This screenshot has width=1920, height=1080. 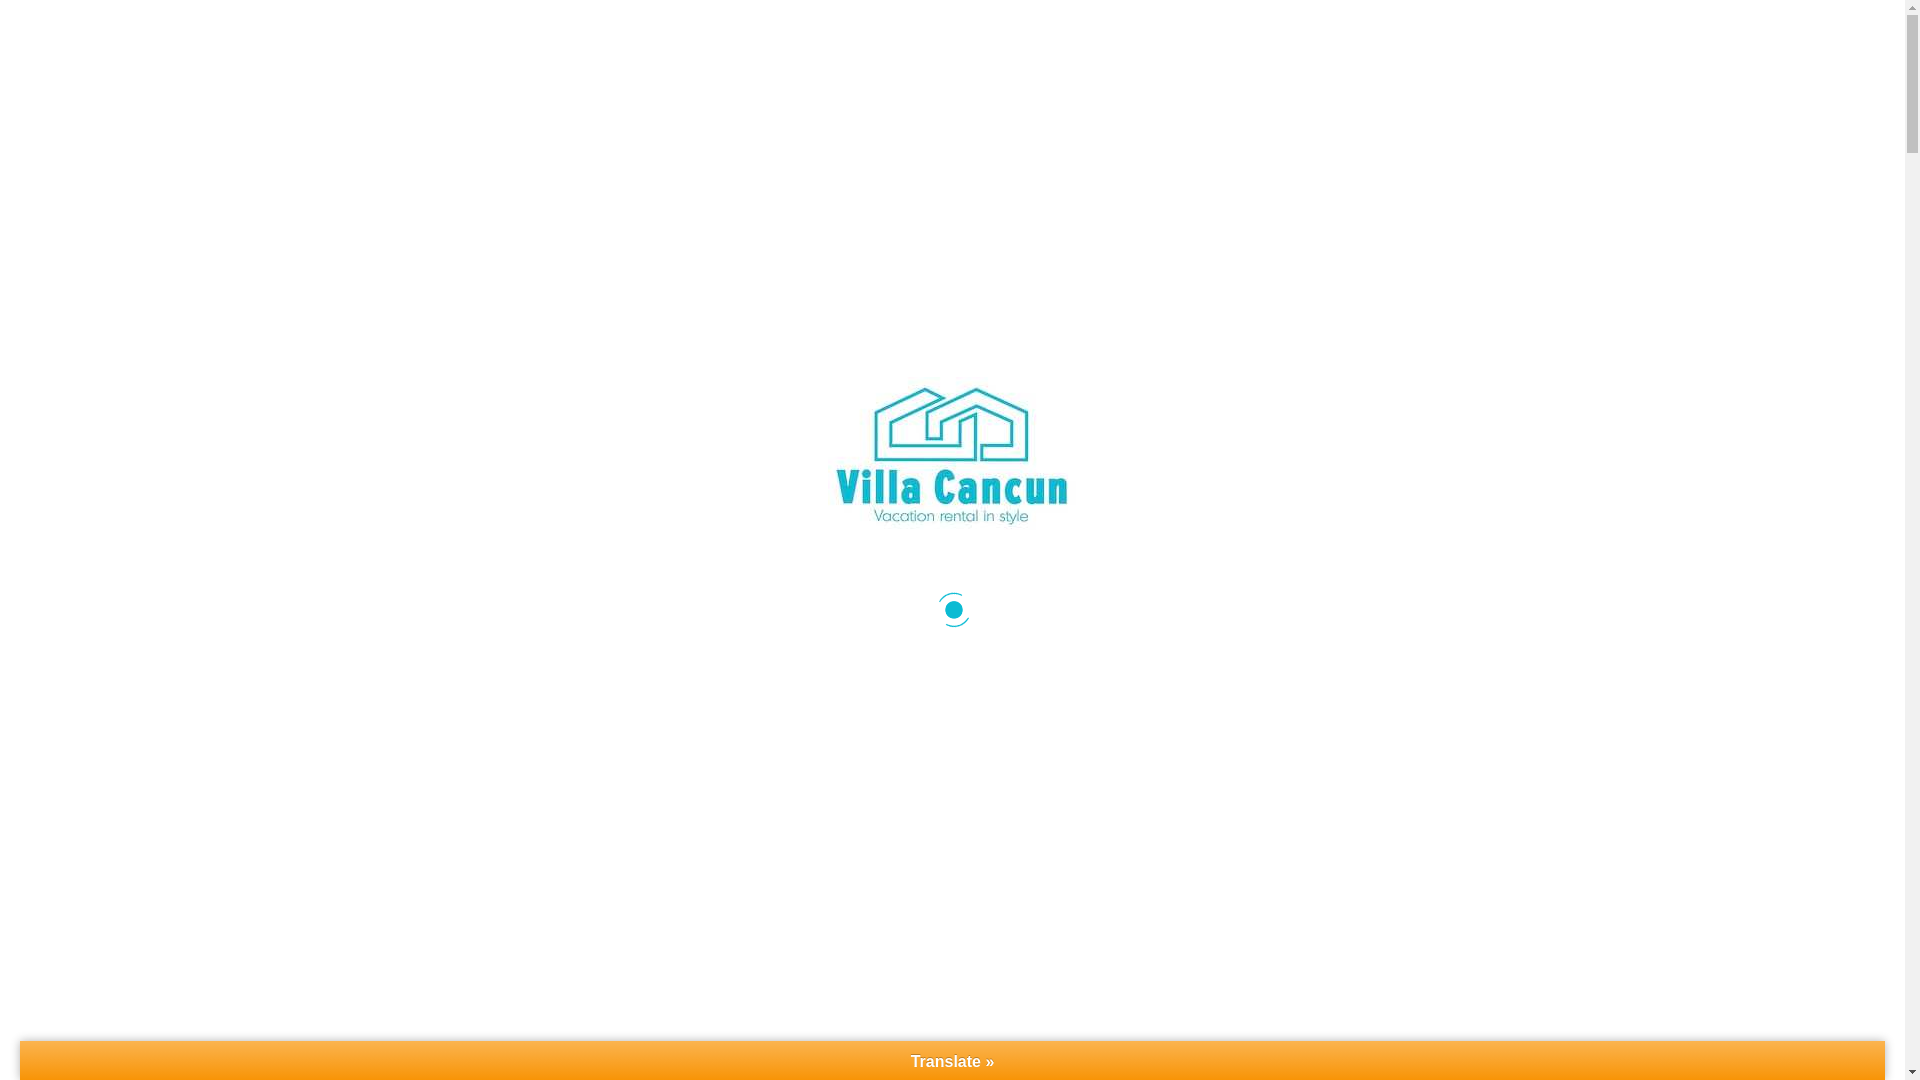 What do you see at coordinates (724, 80) in the screenshot?
I see `YACHTS` at bounding box center [724, 80].